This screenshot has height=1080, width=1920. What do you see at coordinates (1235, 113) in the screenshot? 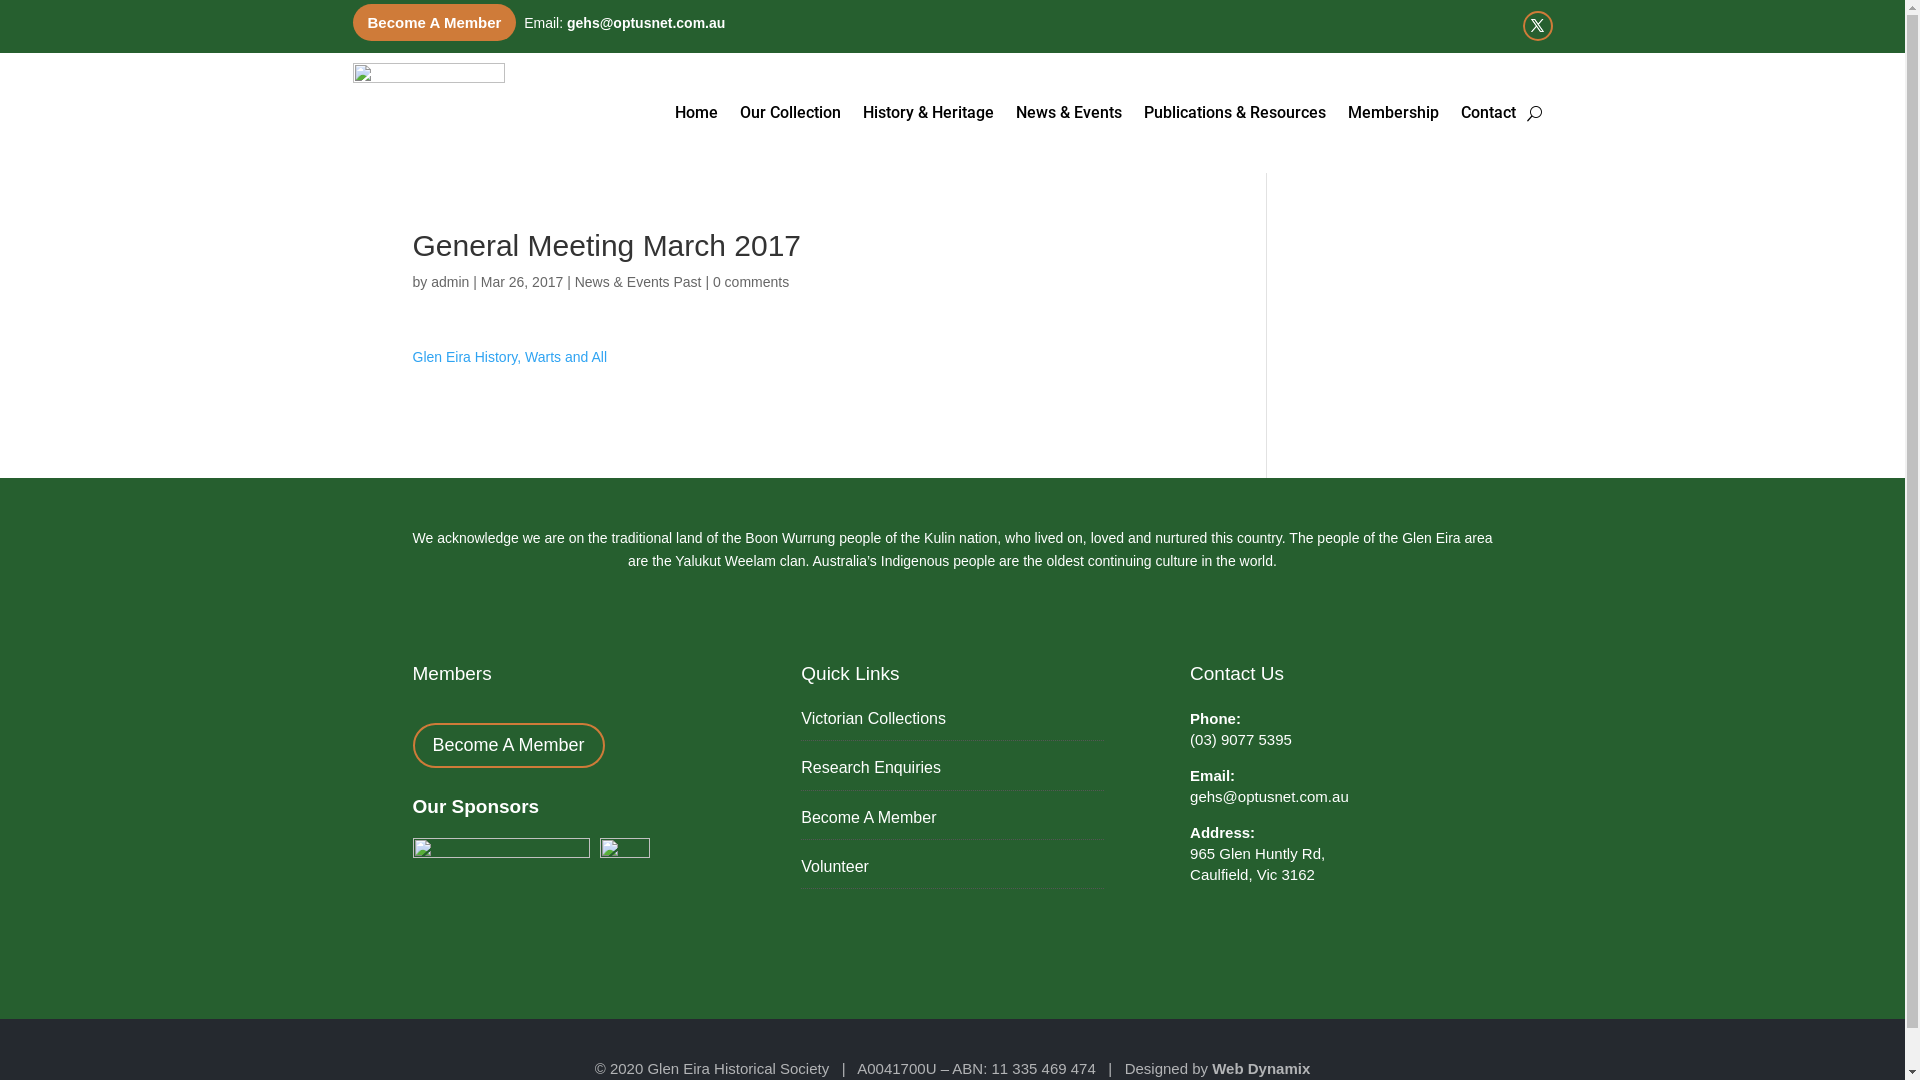
I see `Publications & Resources` at bounding box center [1235, 113].